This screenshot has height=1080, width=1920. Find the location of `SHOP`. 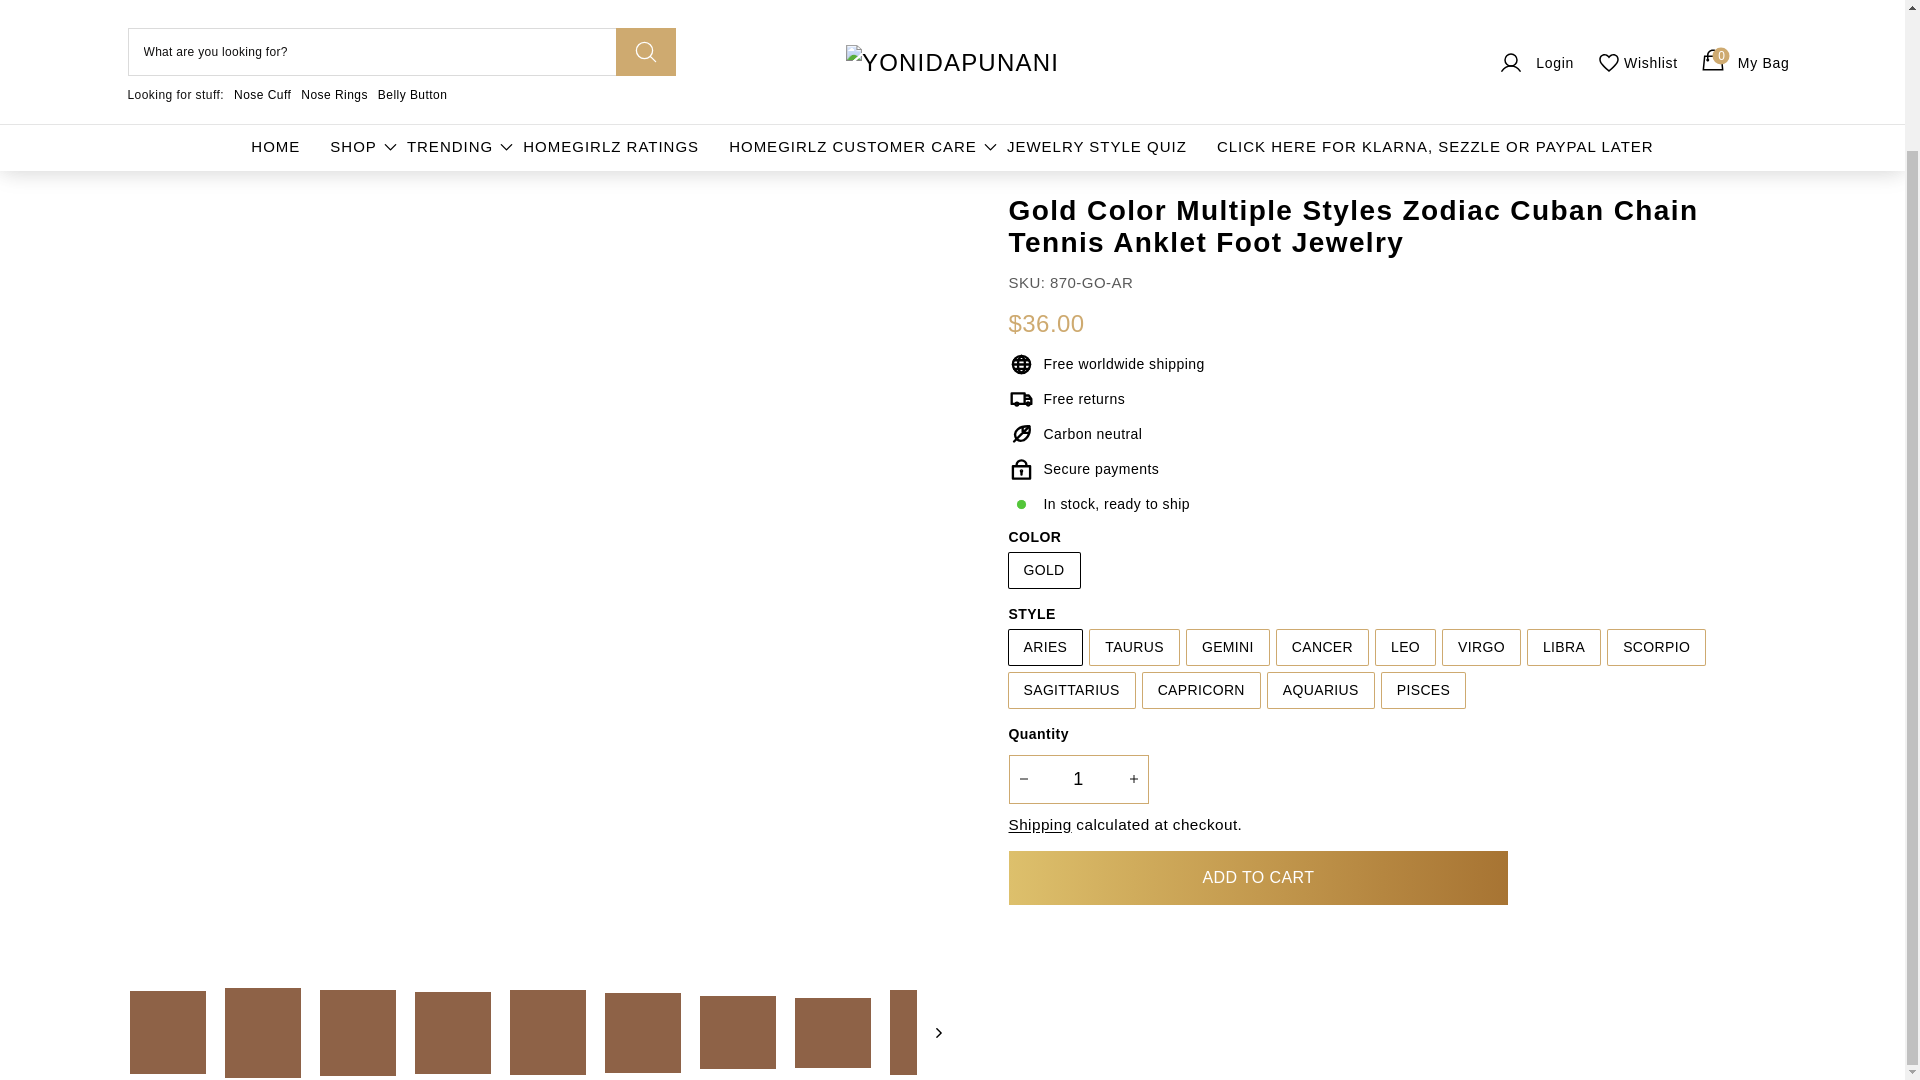

SHOP is located at coordinates (353, 106).